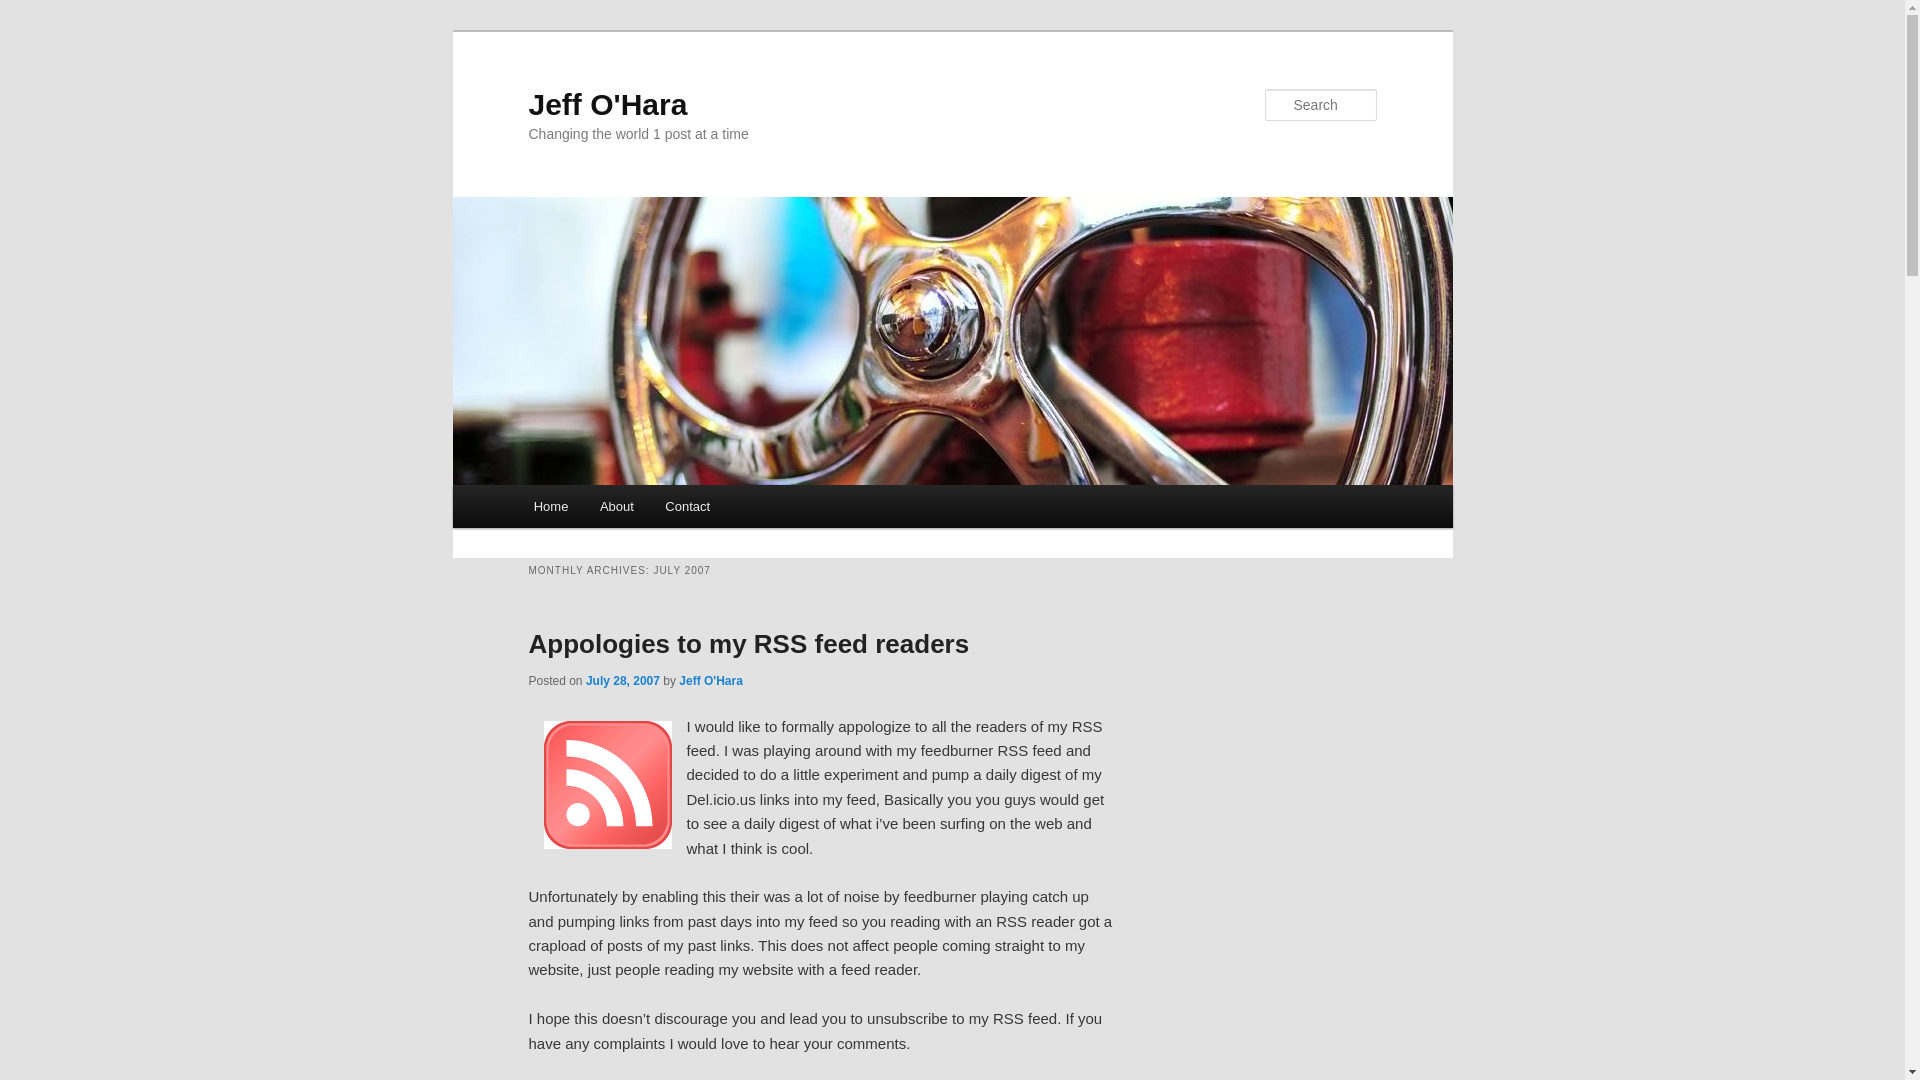 The height and width of the screenshot is (1080, 1920). What do you see at coordinates (622, 680) in the screenshot?
I see `July 28, 2007` at bounding box center [622, 680].